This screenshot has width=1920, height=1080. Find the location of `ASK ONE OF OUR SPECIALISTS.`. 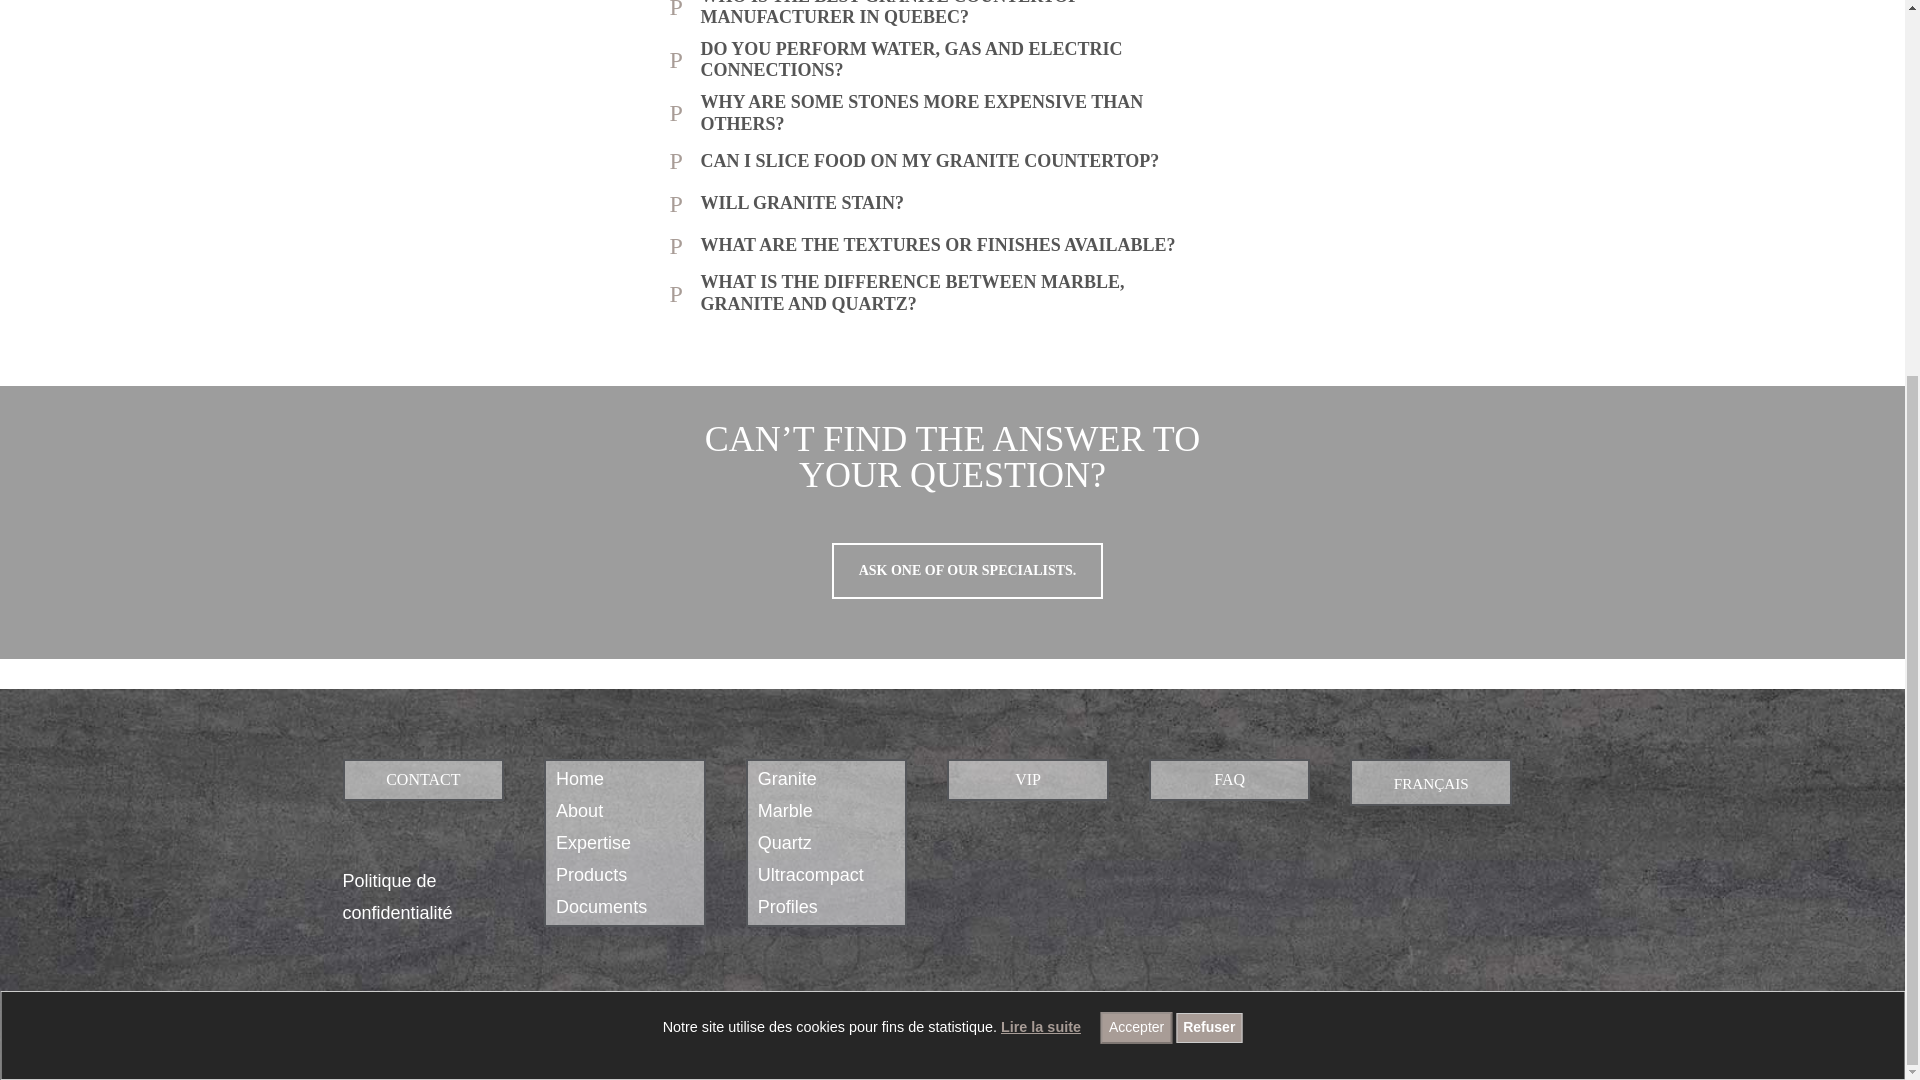

ASK ONE OF OUR SPECIALISTS. is located at coordinates (968, 571).